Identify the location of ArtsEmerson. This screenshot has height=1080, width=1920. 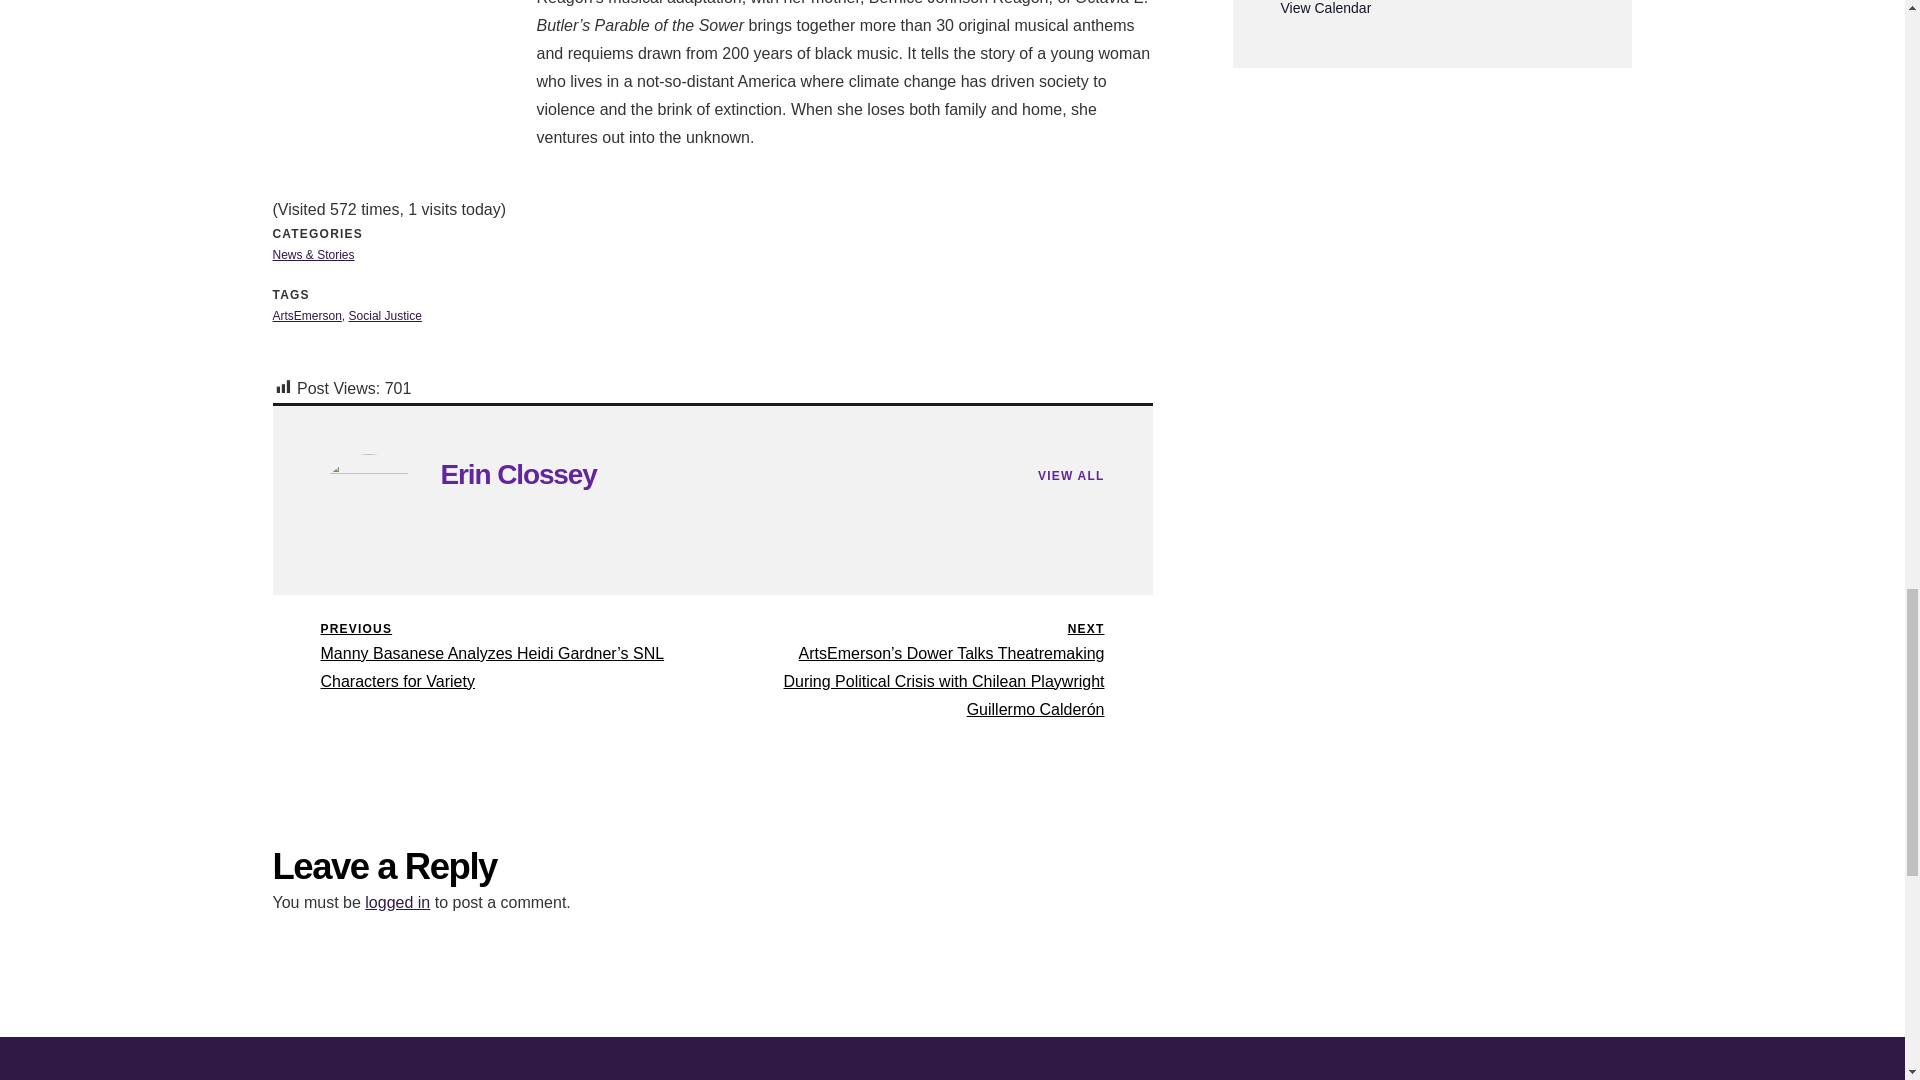
(517, 474).